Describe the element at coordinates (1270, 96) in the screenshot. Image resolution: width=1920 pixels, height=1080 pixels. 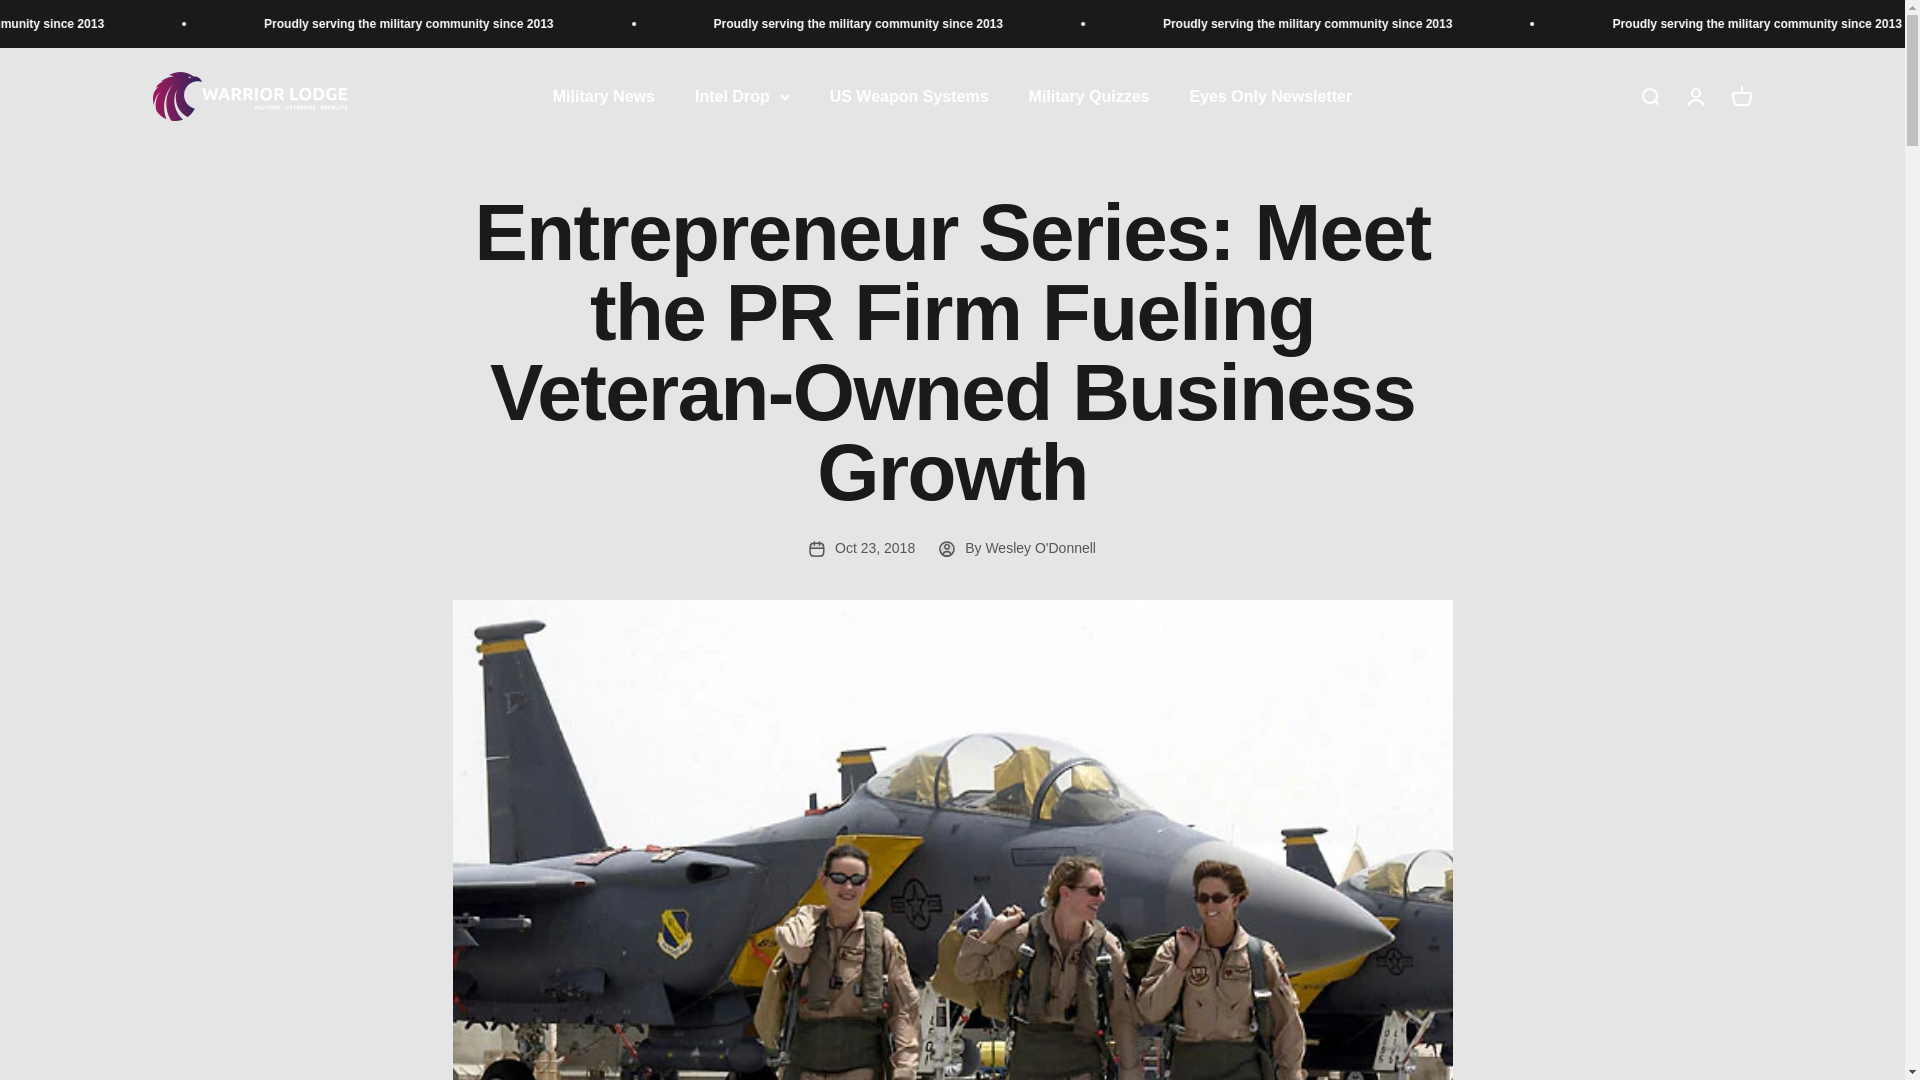
I see `Open search` at that location.